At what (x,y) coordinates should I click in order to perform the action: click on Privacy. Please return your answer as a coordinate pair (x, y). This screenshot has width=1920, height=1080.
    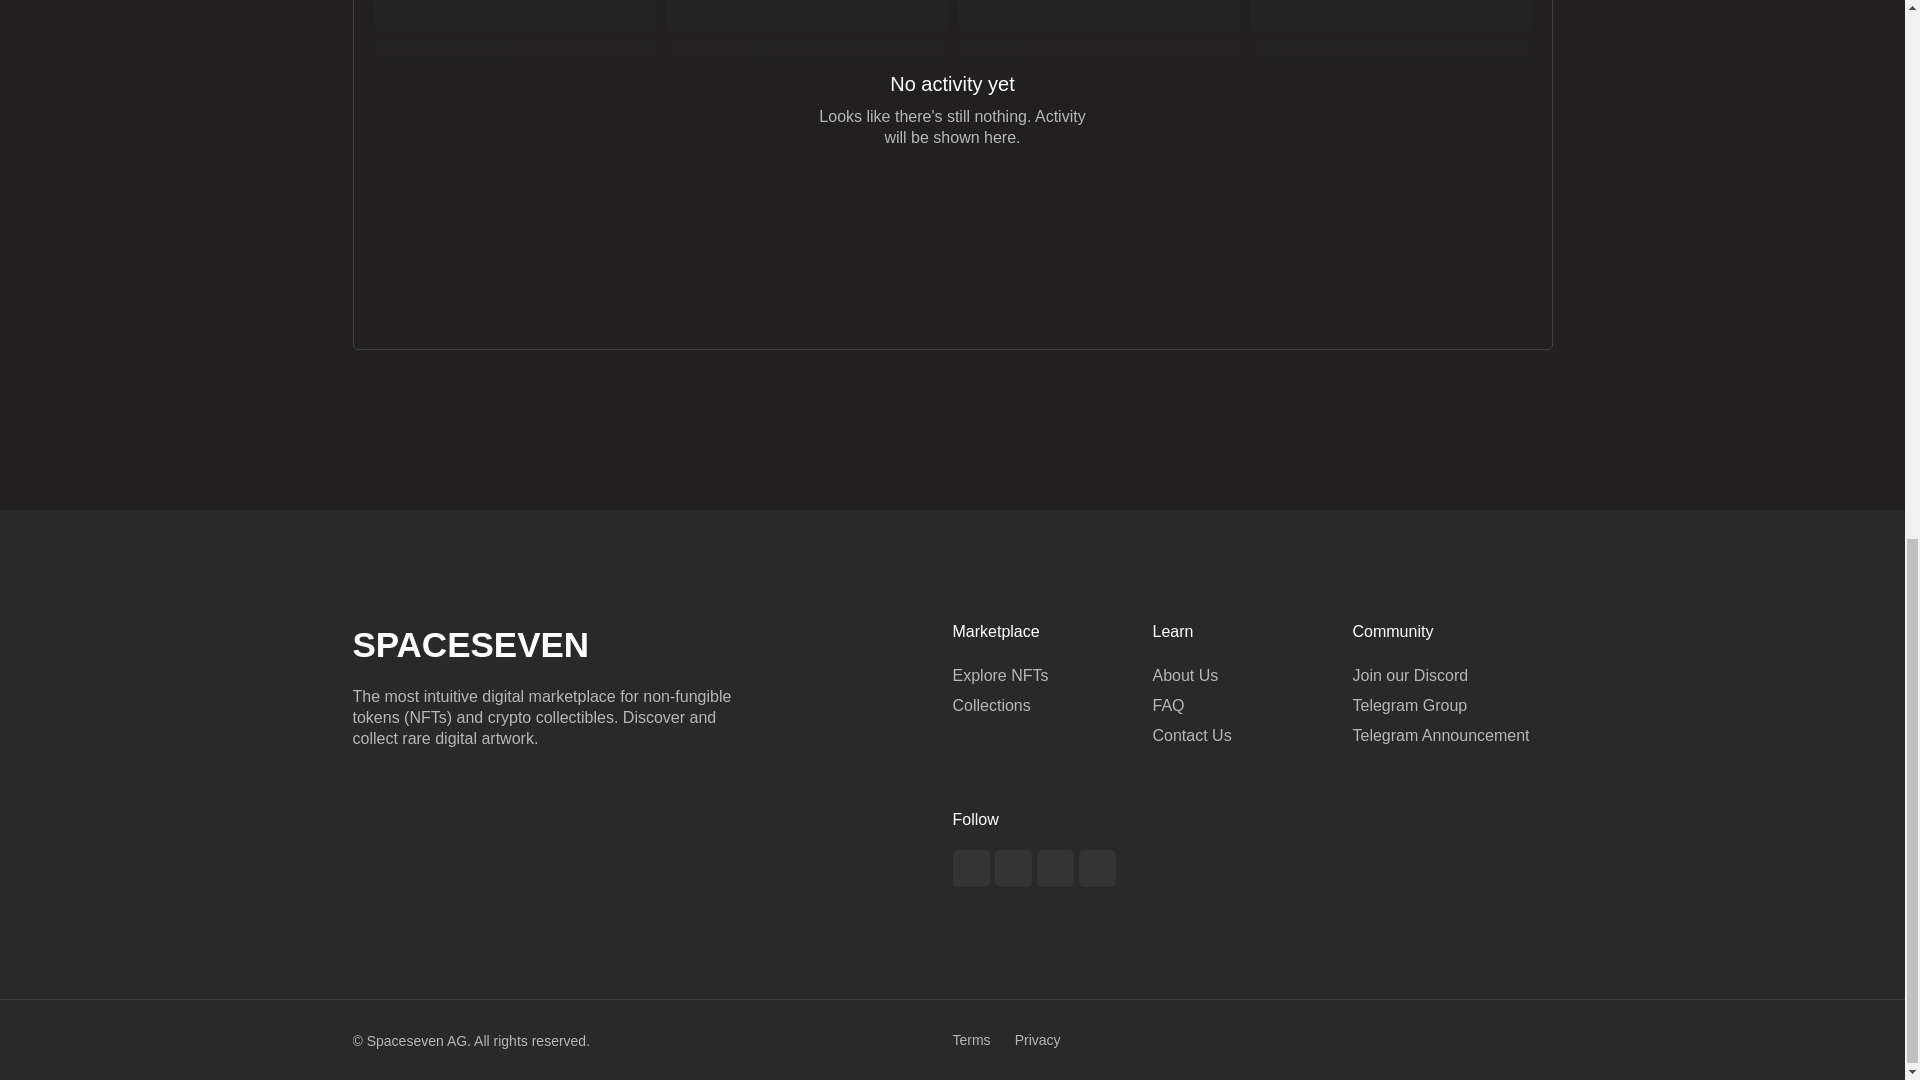
    Looking at the image, I should click on (1038, 1040).